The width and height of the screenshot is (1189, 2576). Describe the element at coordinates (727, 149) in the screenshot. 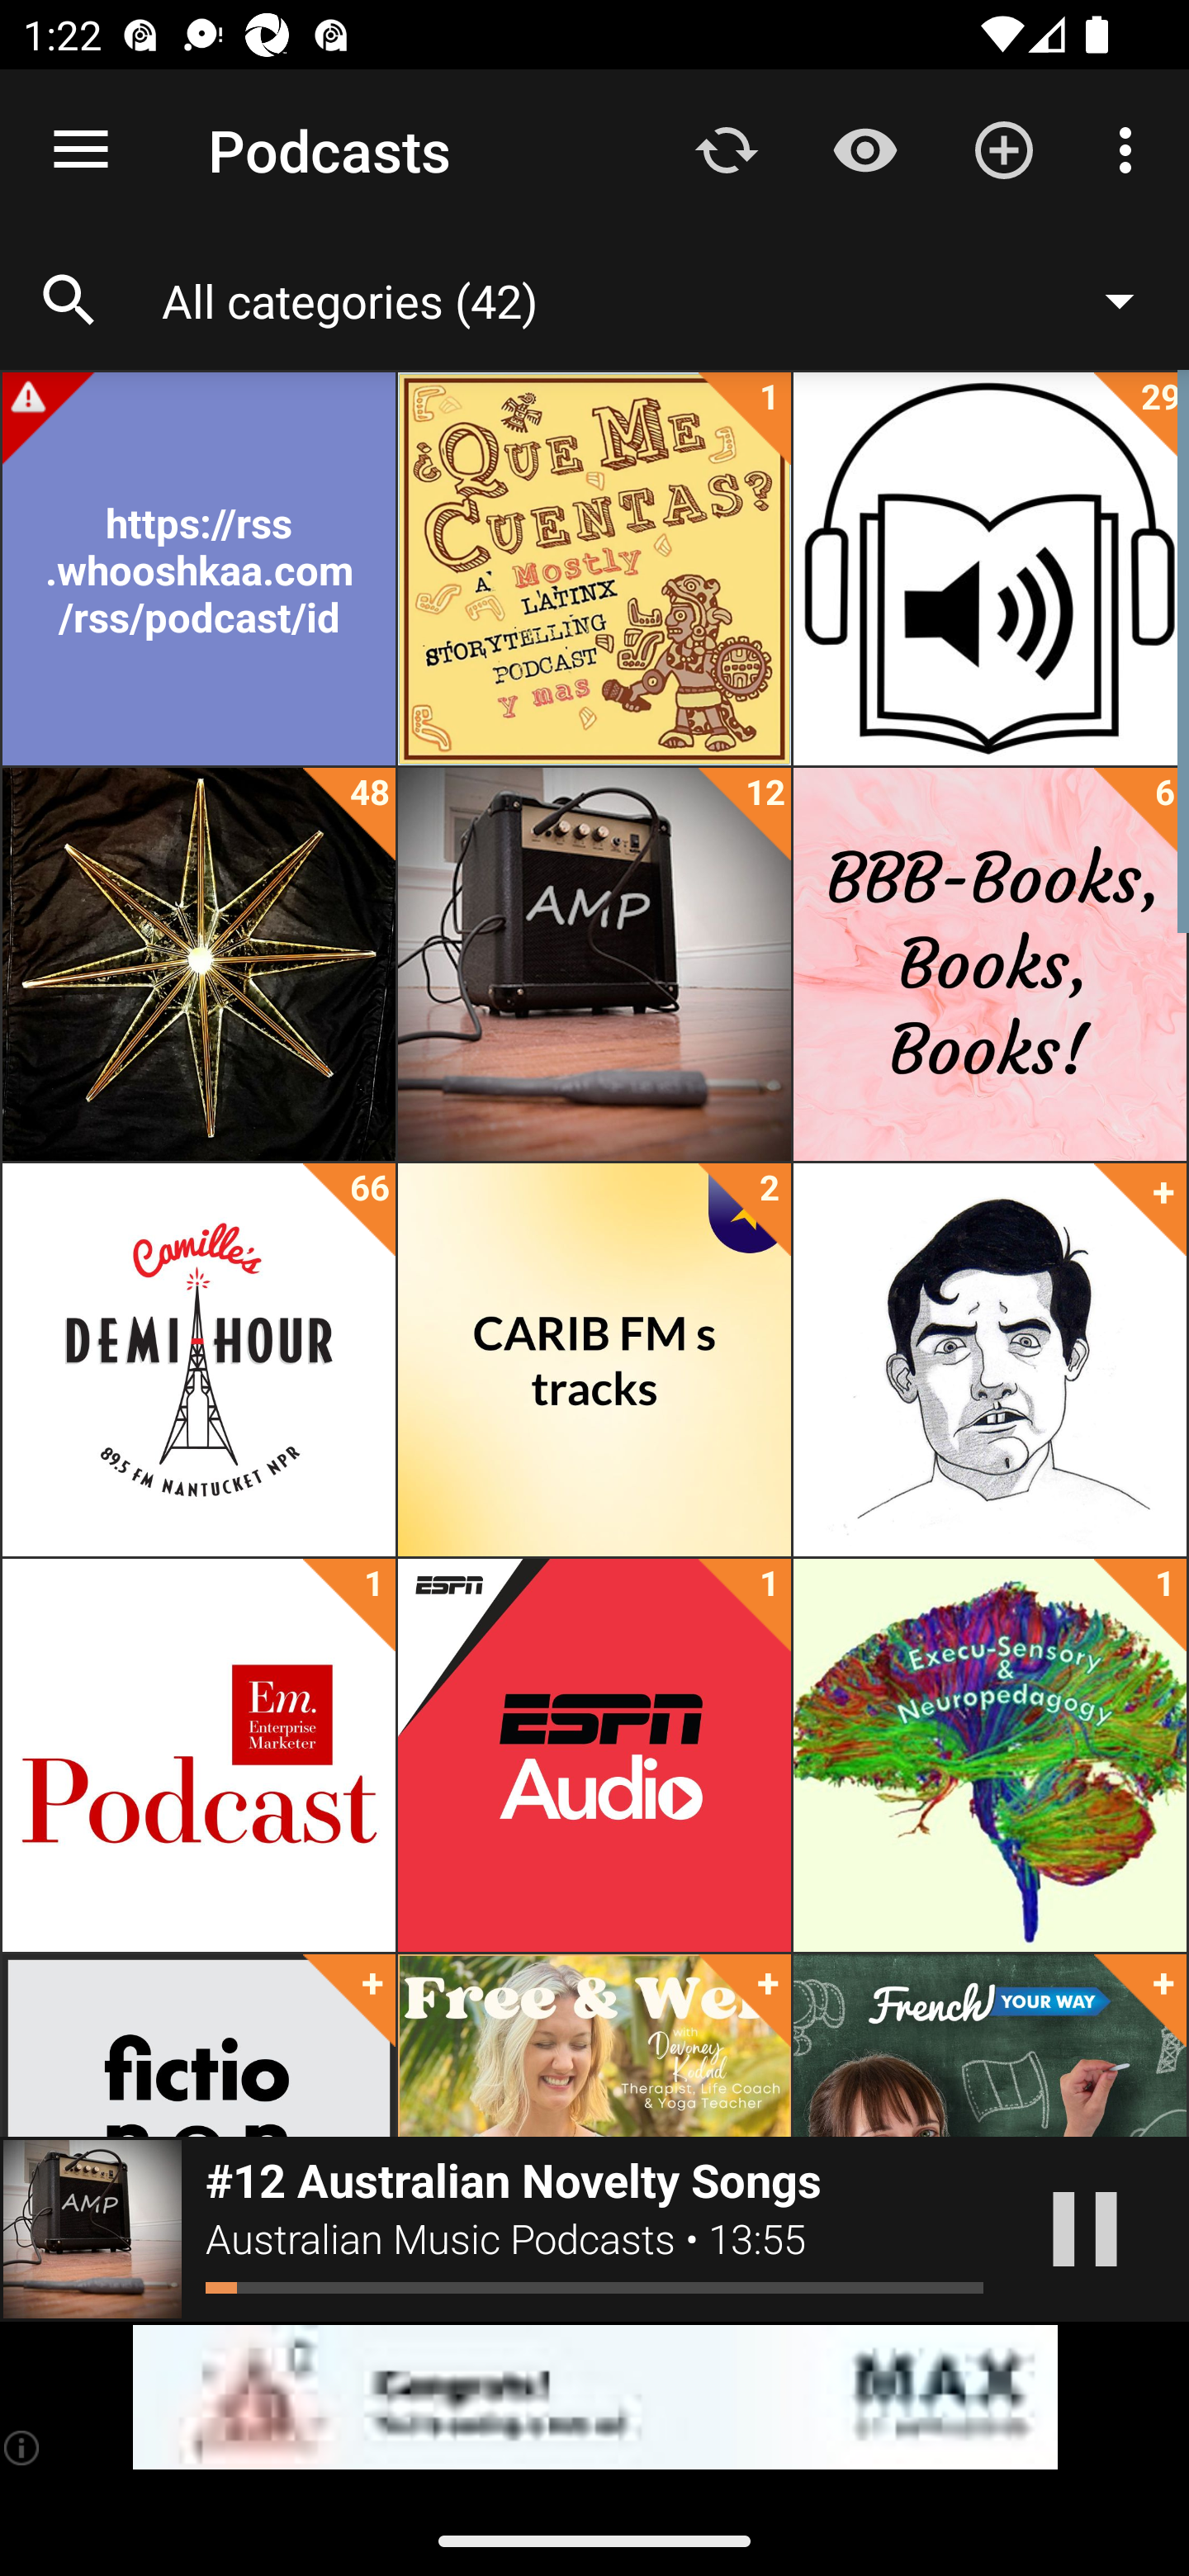

I see `Update` at that location.